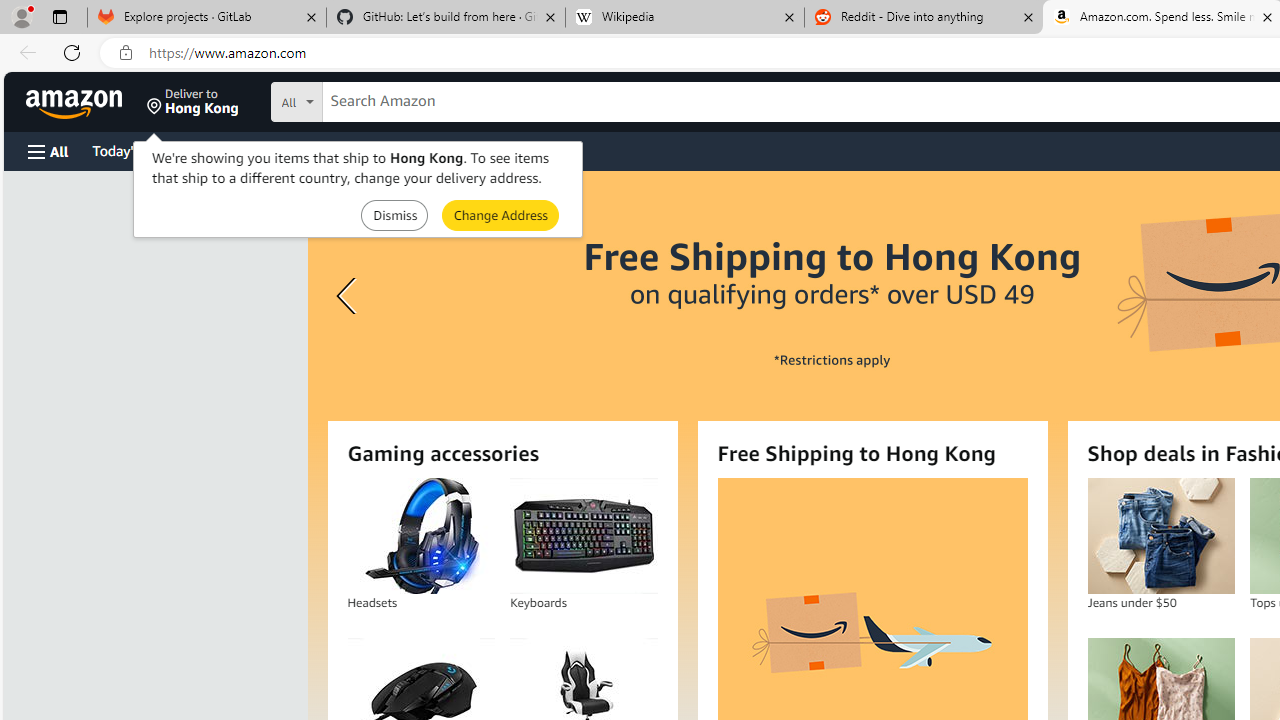 The width and height of the screenshot is (1280, 720). What do you see at coordinates (48, 151) in the screenshot?
I see `Open Menu` at bounding box center [48, 151].